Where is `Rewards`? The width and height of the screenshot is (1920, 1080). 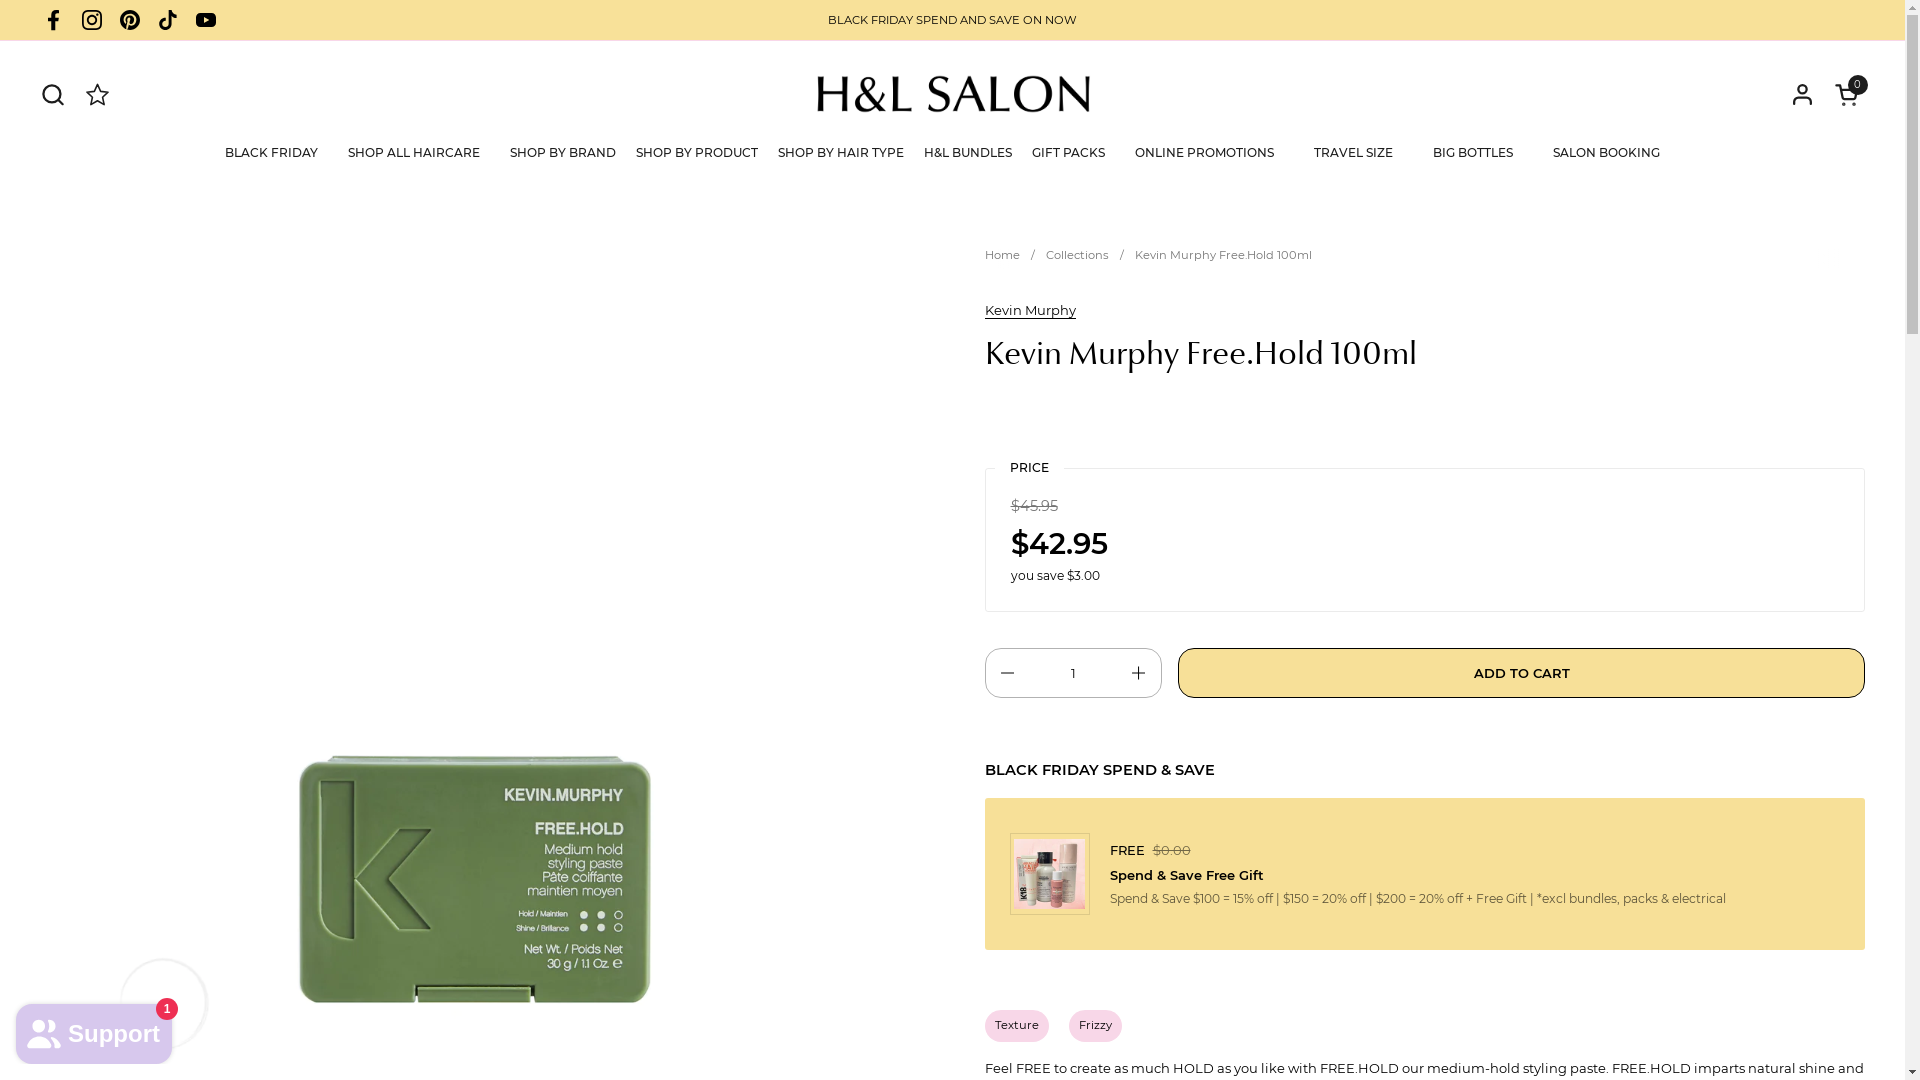
Rewards is located at coordinates (98, 94).